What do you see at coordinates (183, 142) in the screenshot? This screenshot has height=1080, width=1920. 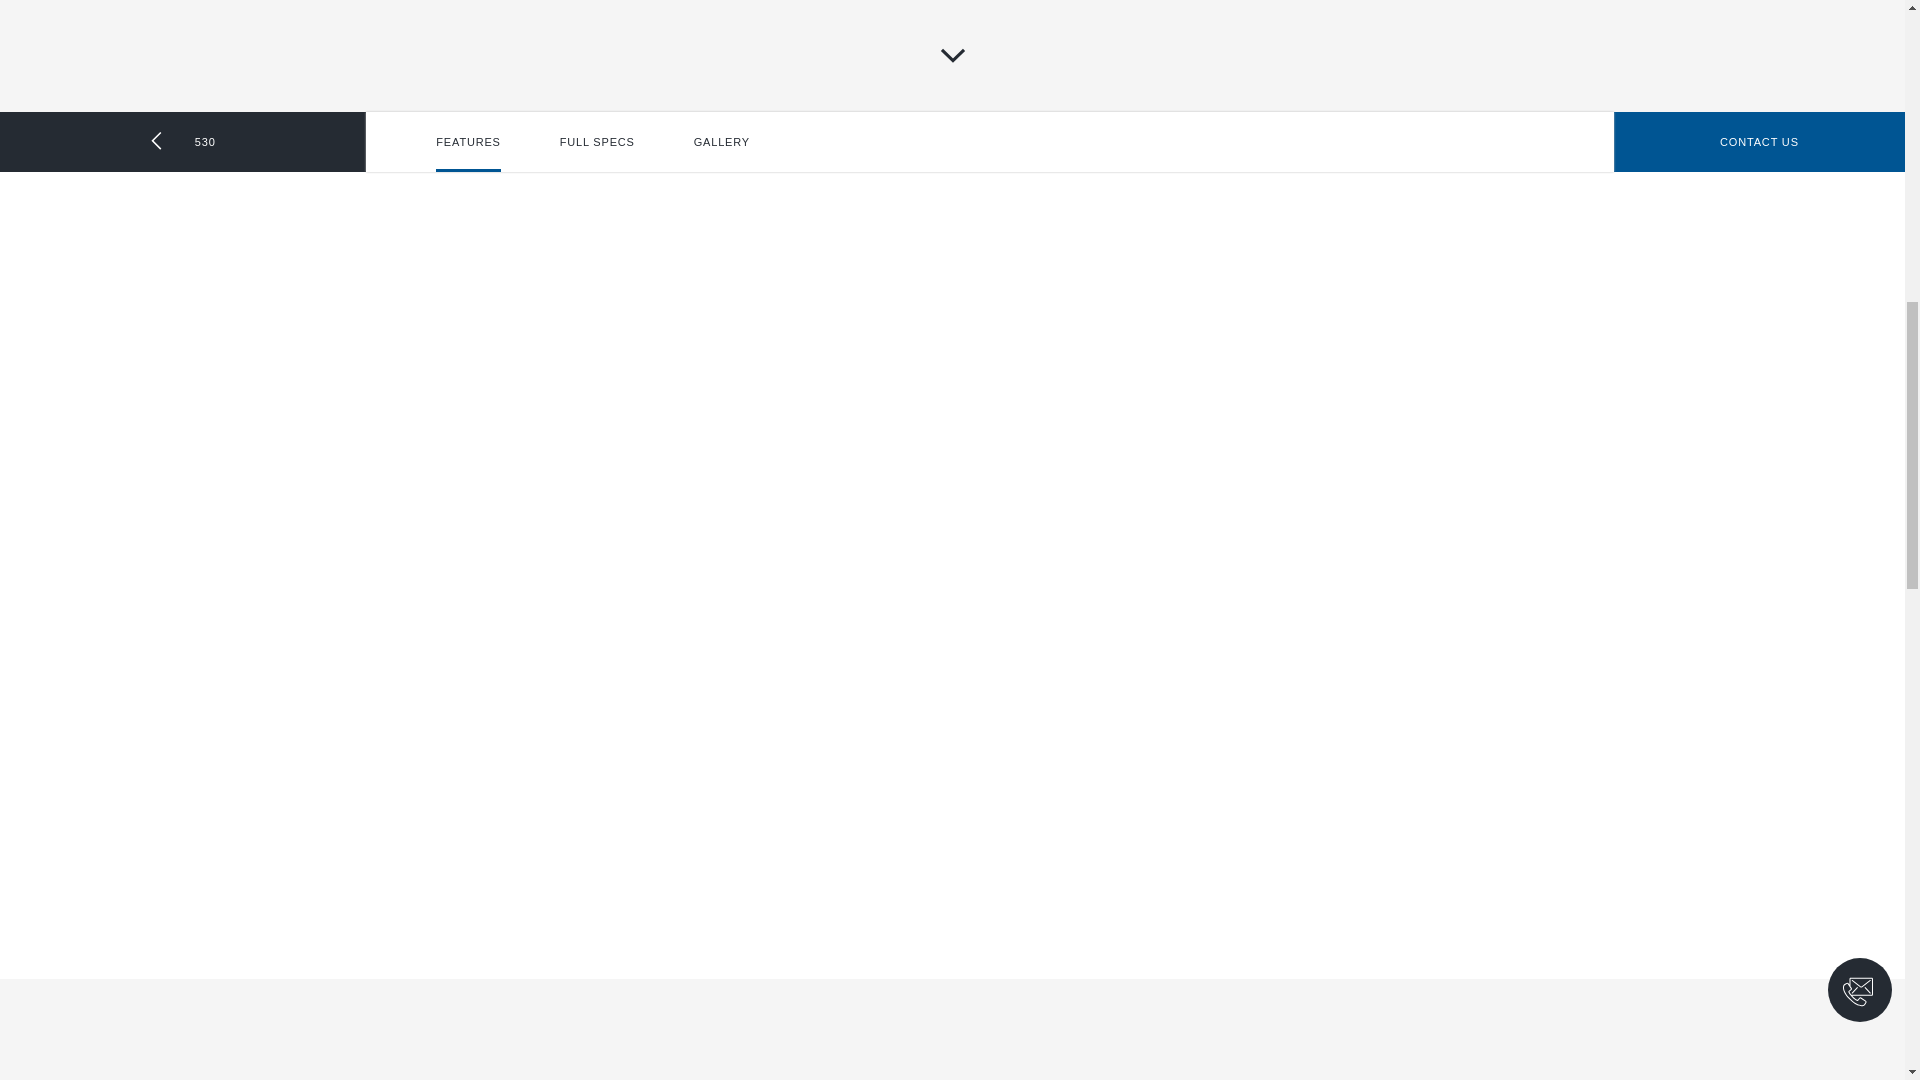 I see `530` at bounding box center [183, 142].